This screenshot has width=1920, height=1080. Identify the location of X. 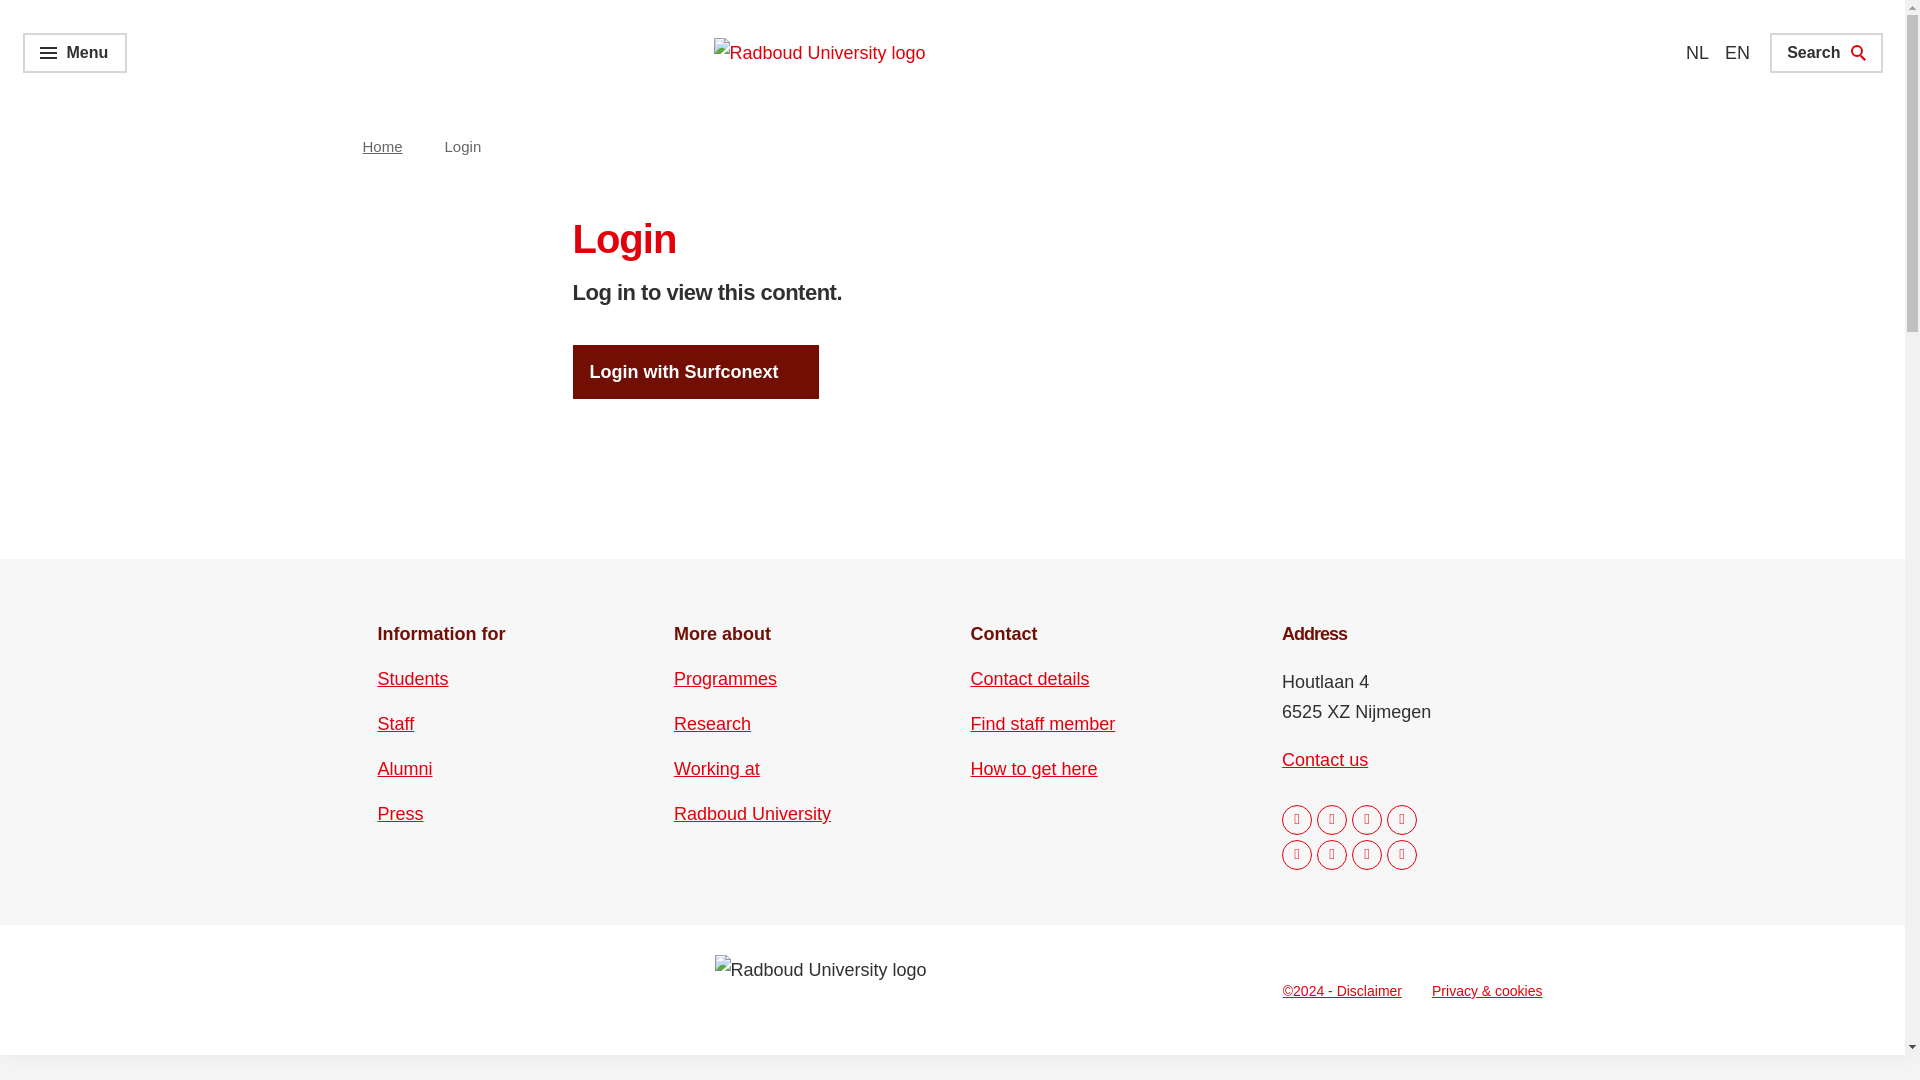
(1296, 855).